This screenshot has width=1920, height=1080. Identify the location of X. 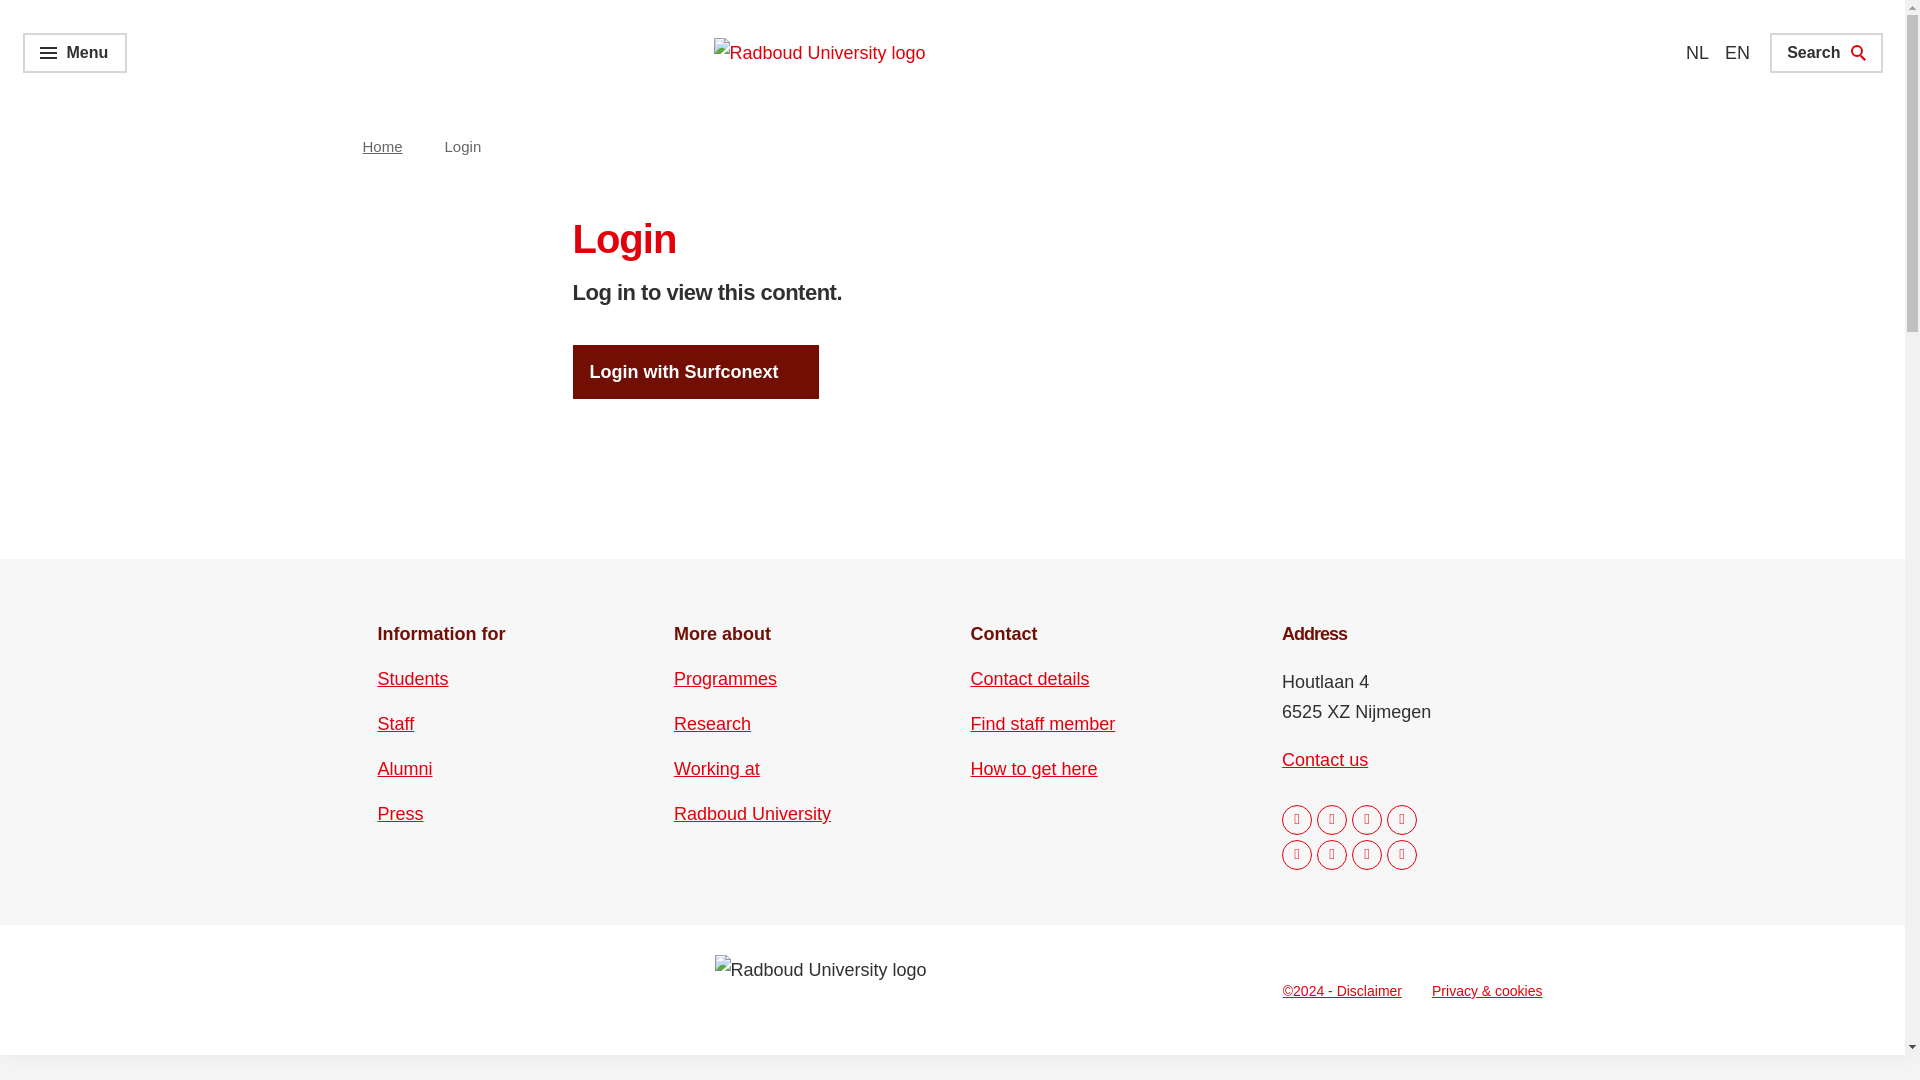
(1296, 855).